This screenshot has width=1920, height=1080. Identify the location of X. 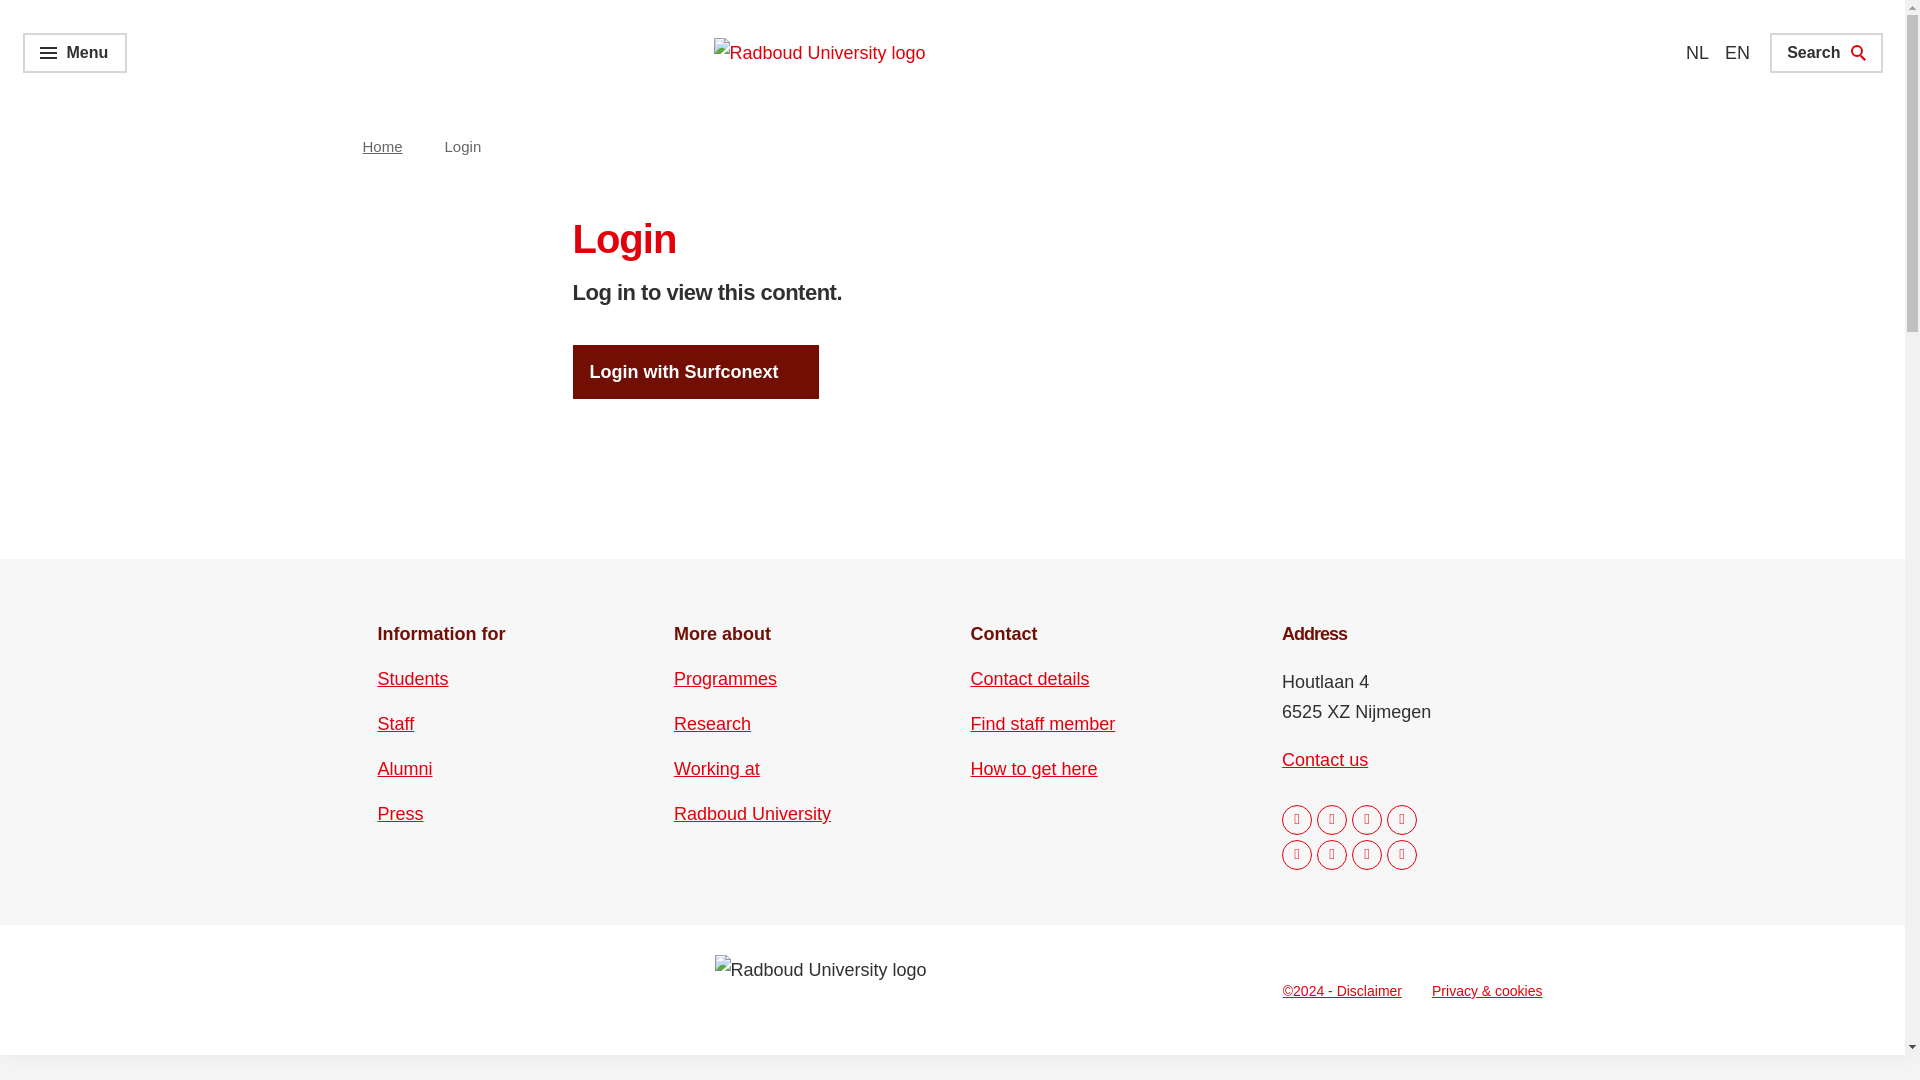
(1296, 855).